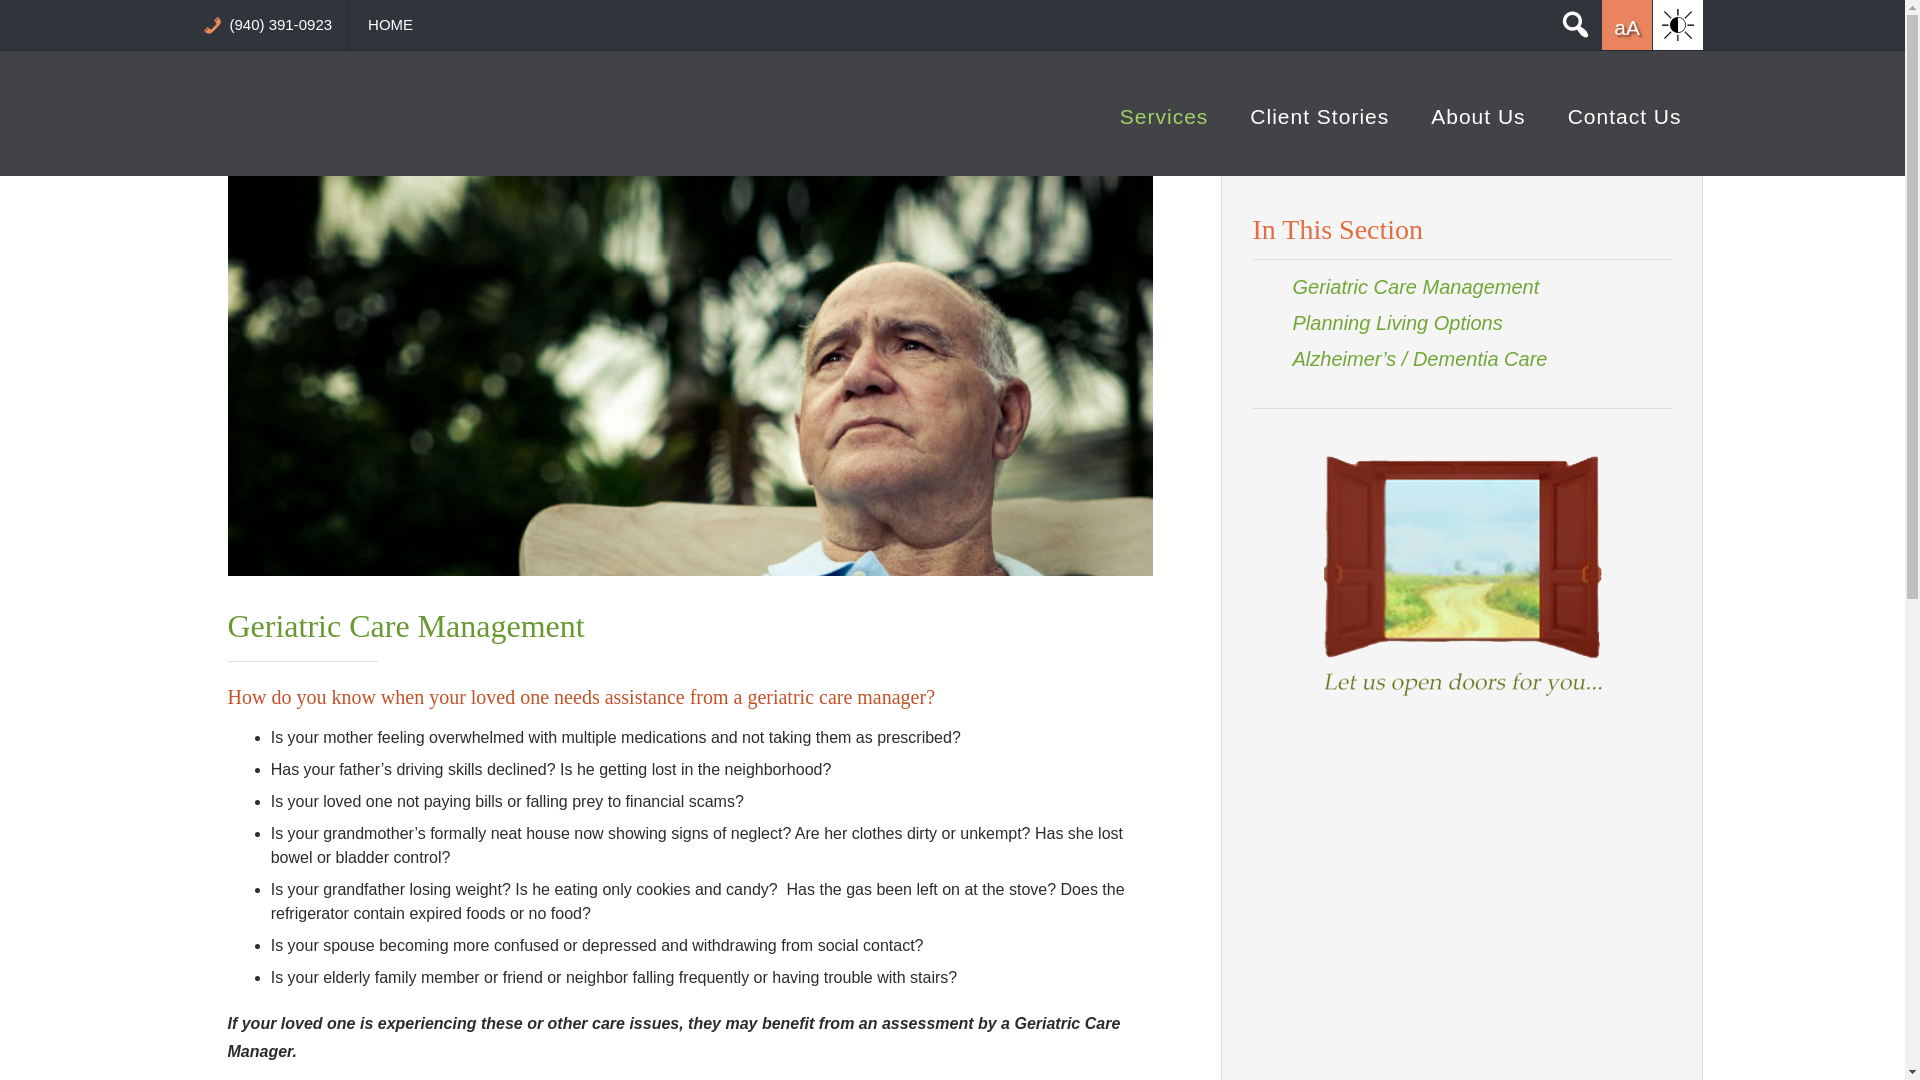 The height and width of the screenshot is (1080, 1920). What do you see at coordinates (1572, 56) in the screenshot?
I see `Search` at bounding box center [1572, 56].